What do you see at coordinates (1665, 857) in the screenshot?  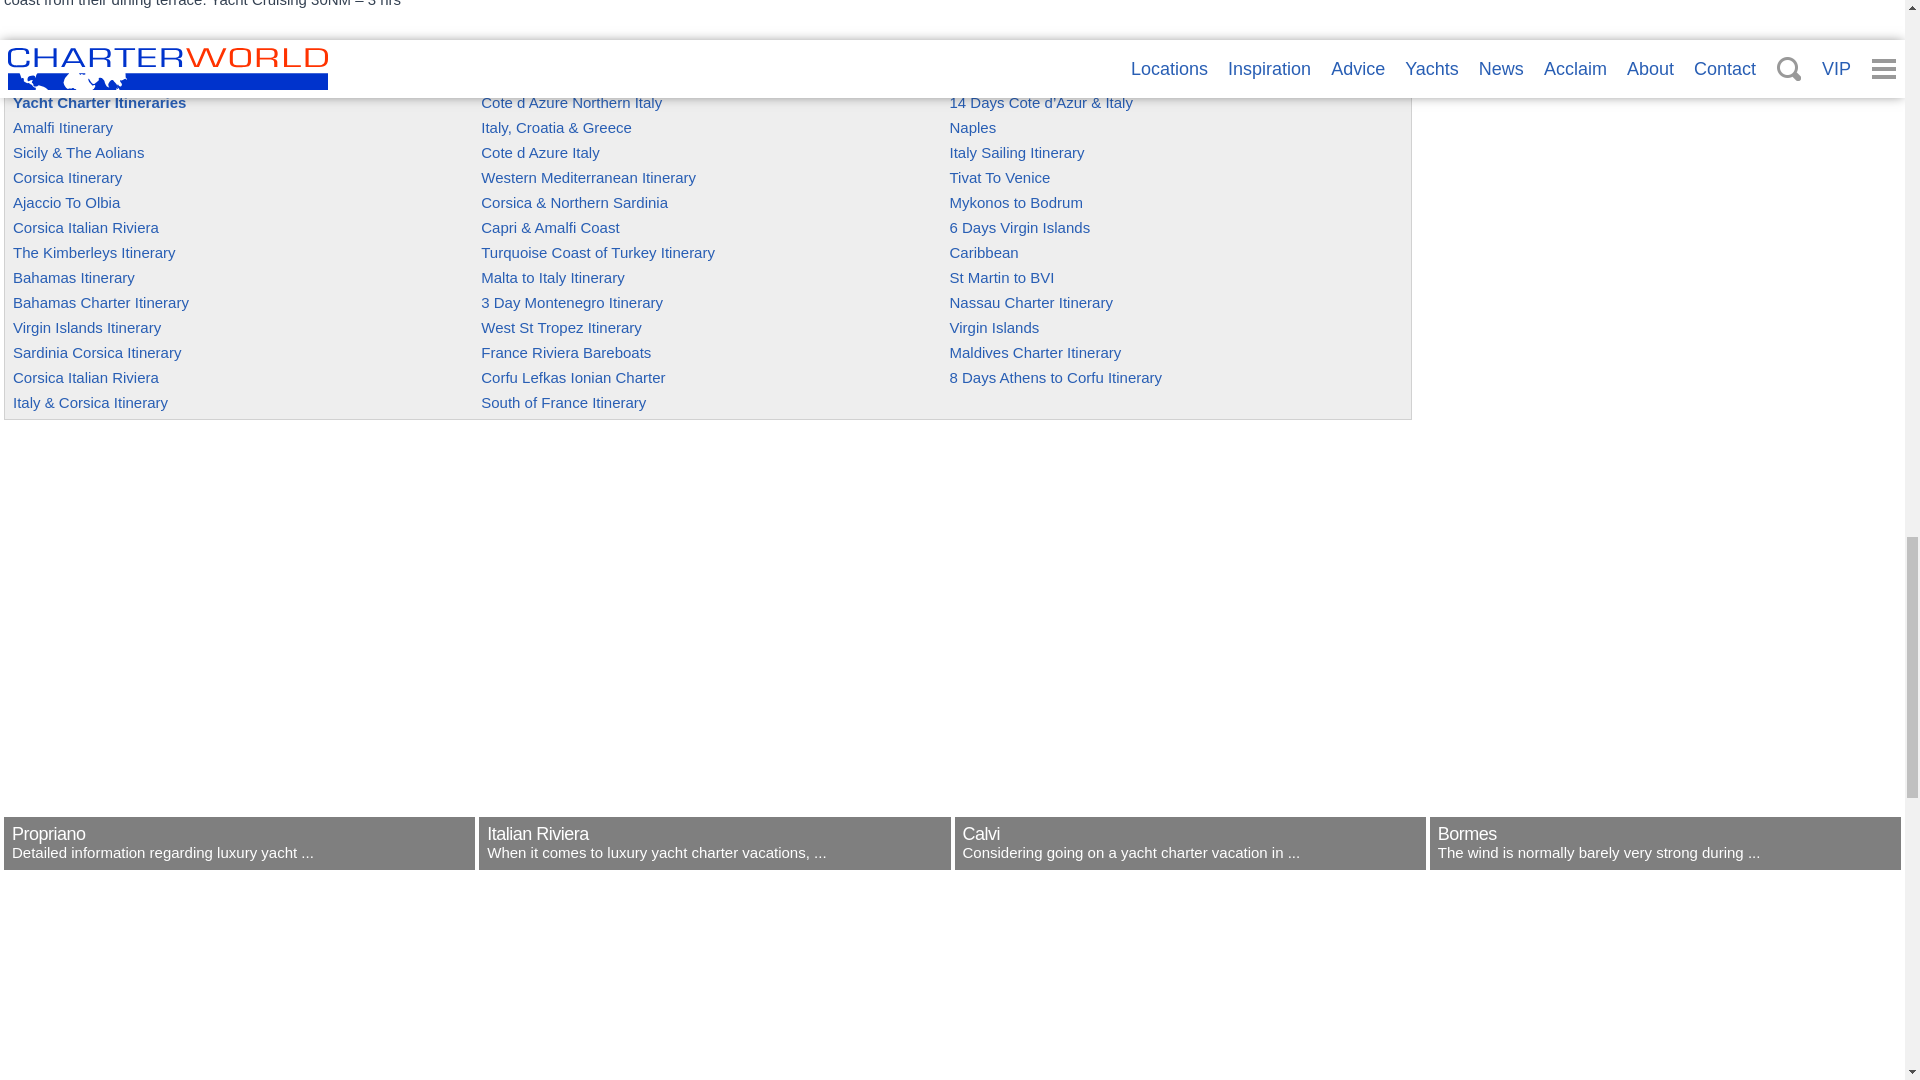 I see `Bormes` at bounding box center [1665, 857].